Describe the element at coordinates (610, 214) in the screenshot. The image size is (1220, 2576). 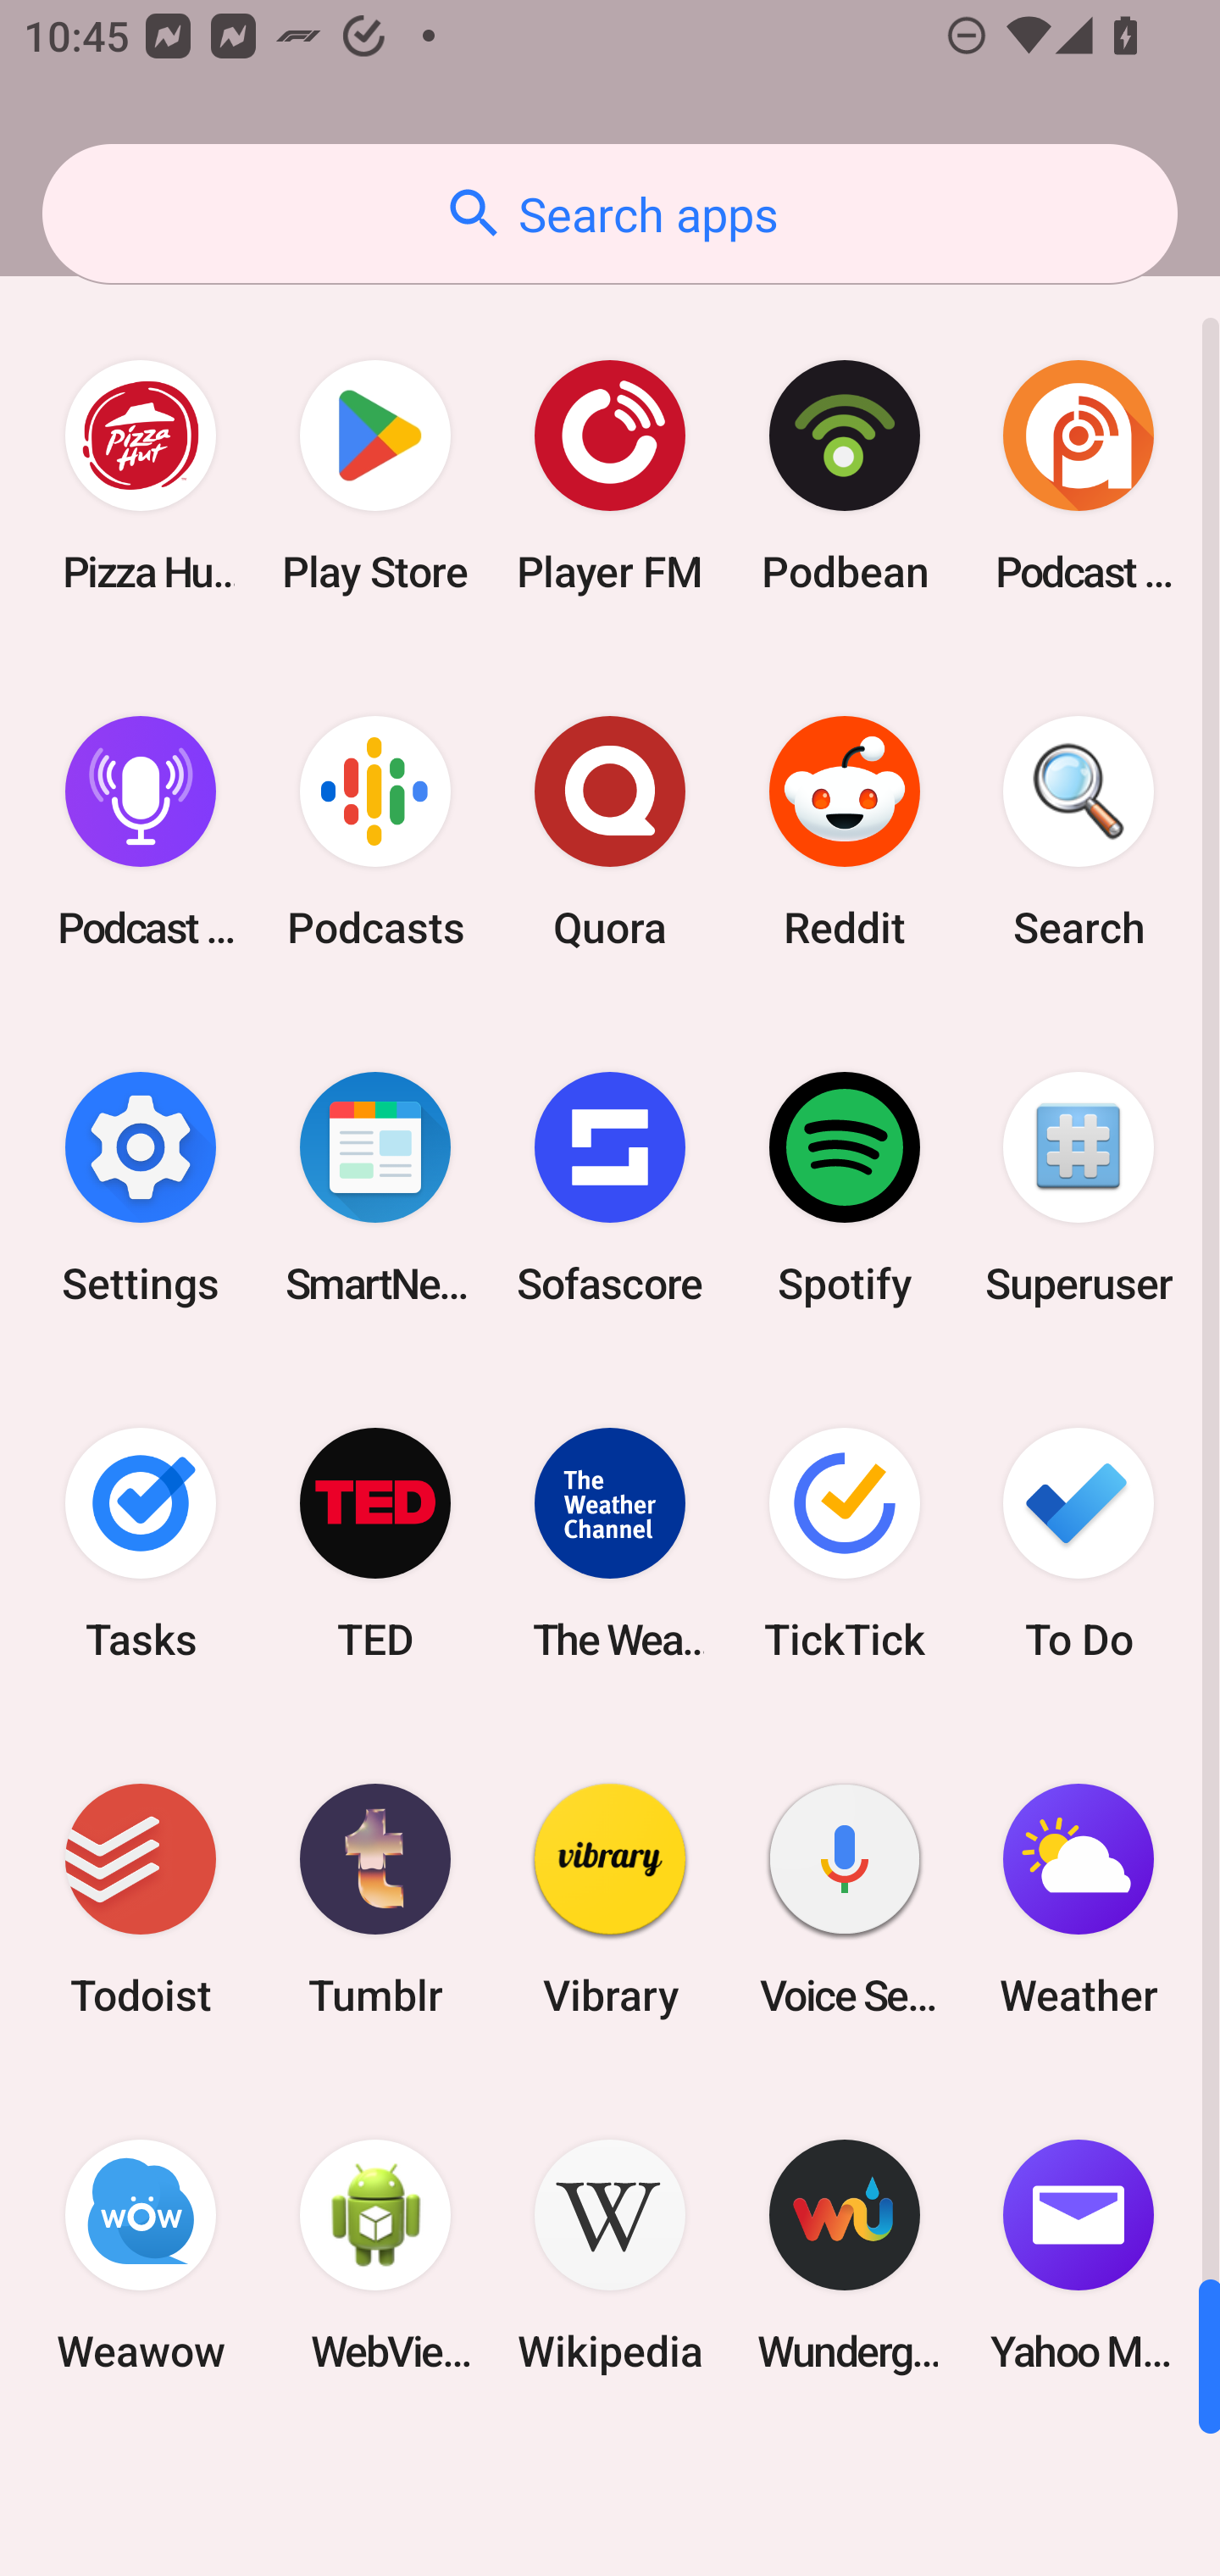
I see `  Search apps` at that location.